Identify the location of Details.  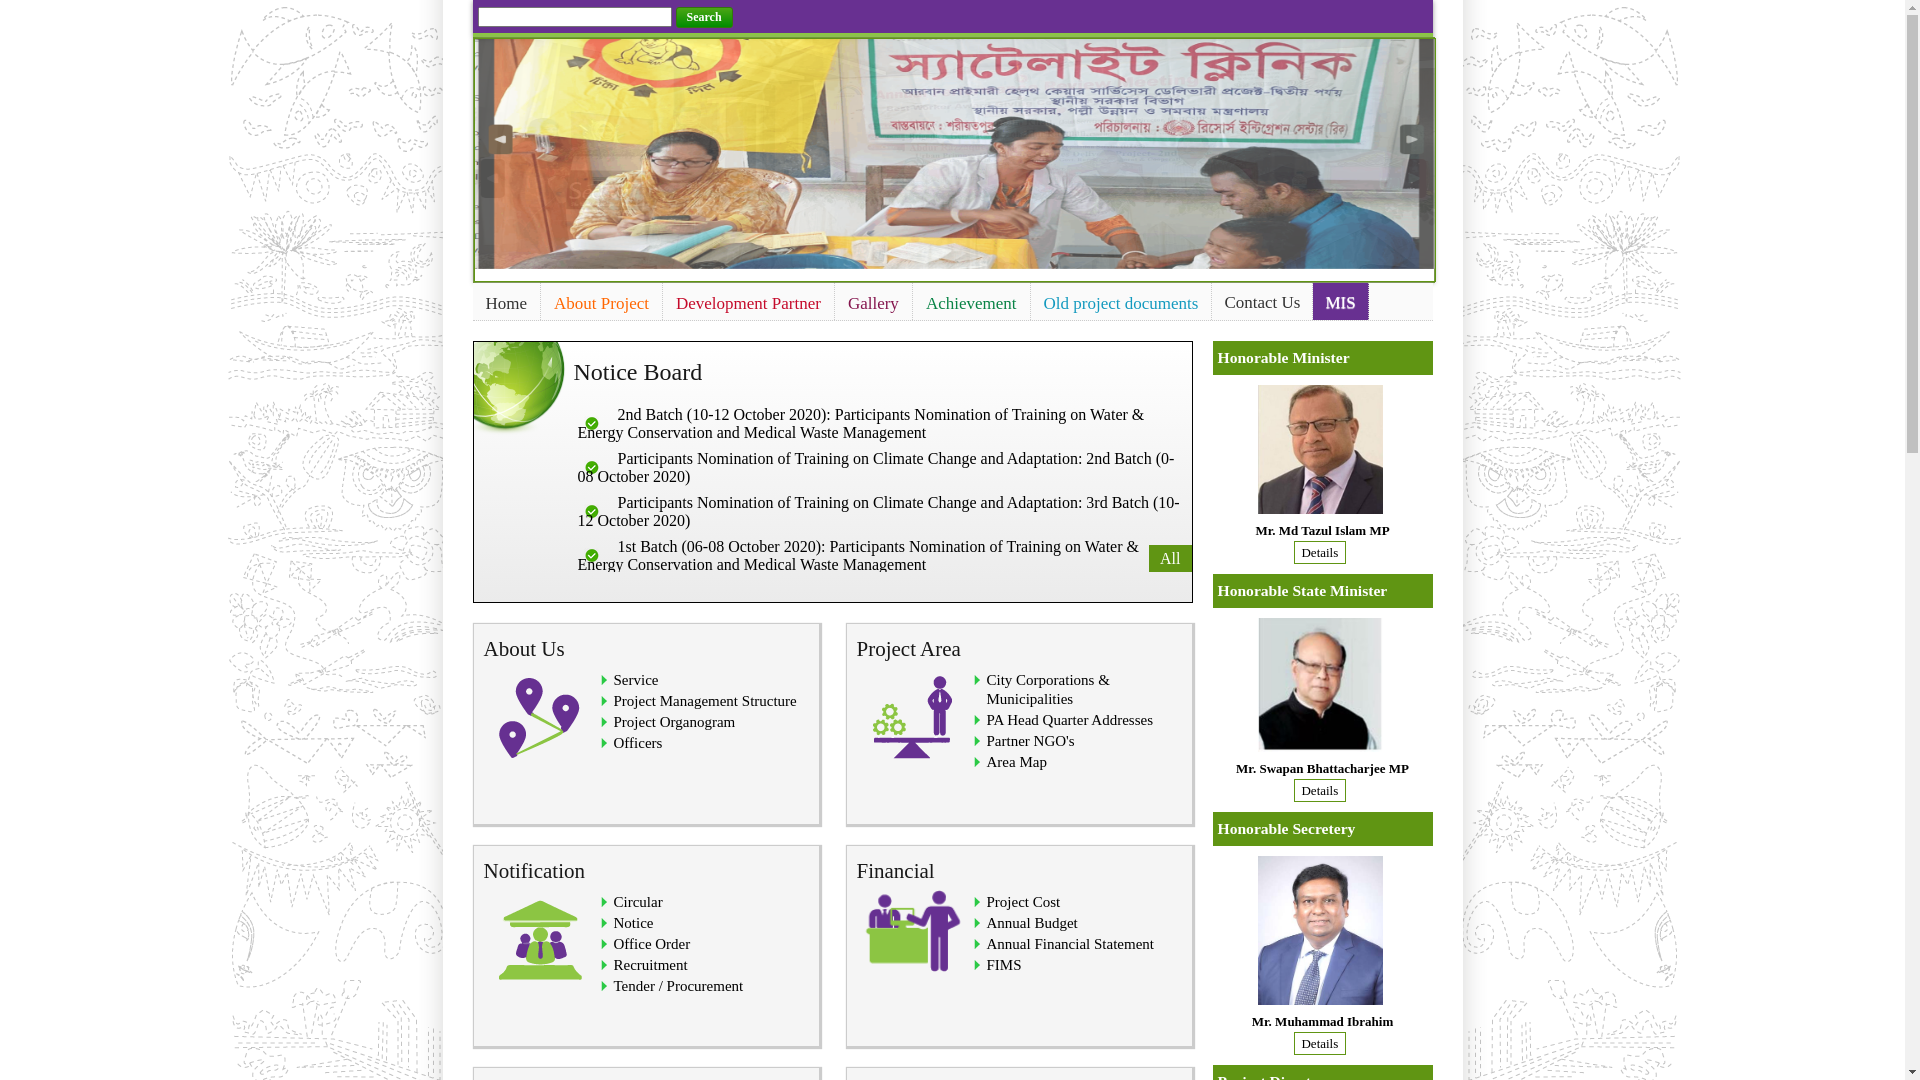
(1322, 790).